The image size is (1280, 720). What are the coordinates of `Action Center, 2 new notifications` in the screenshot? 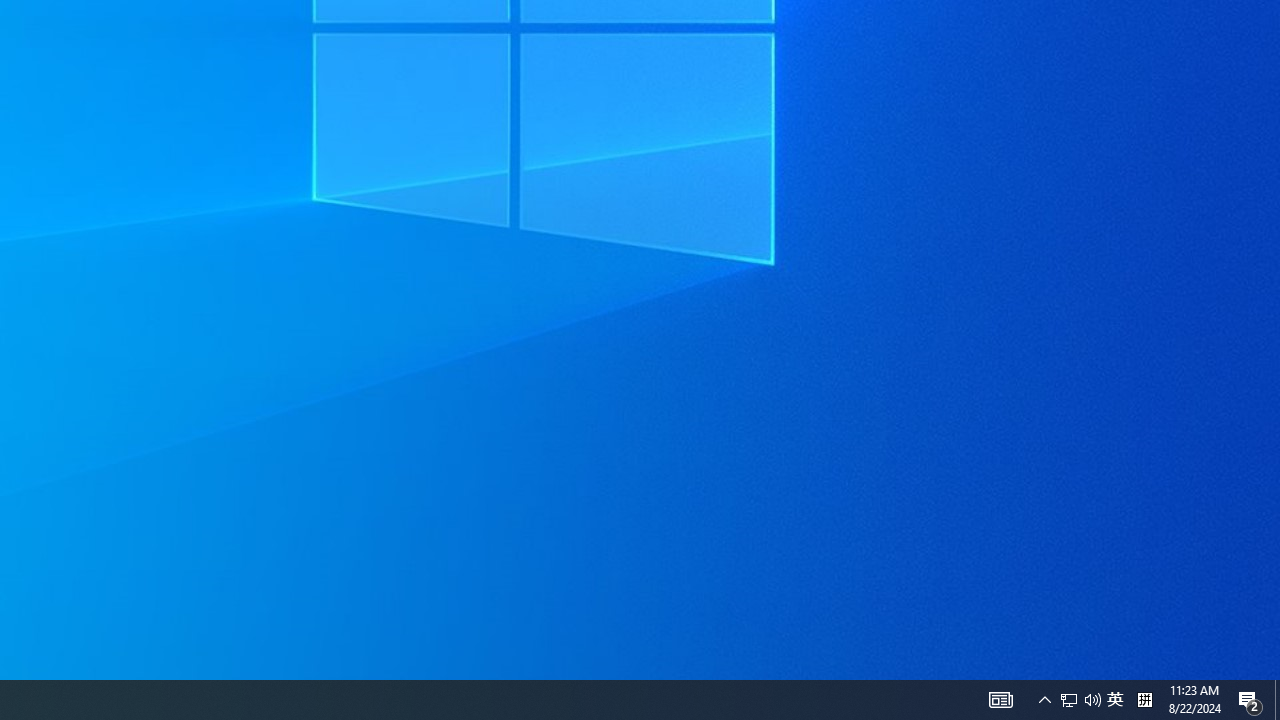 It's located at (1250, 700).